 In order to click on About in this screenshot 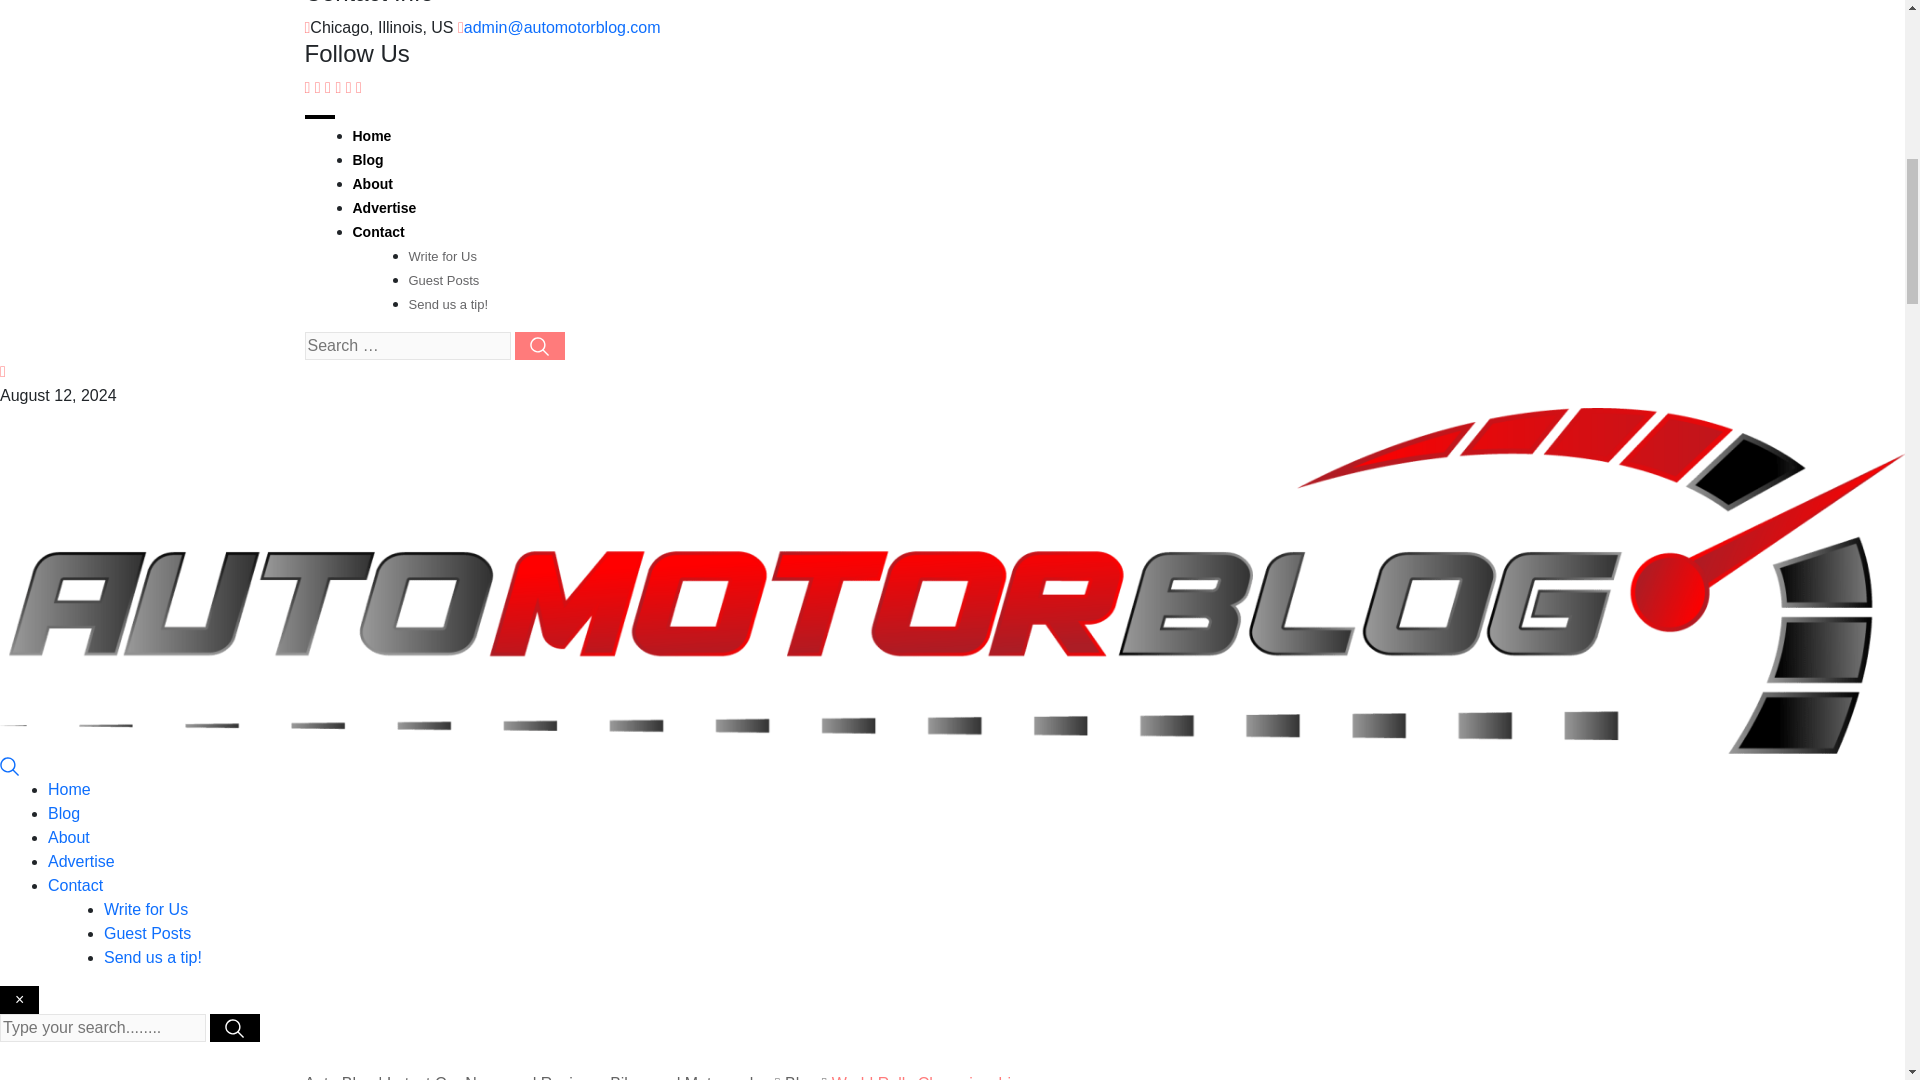, I will do `click(371, 184)`.